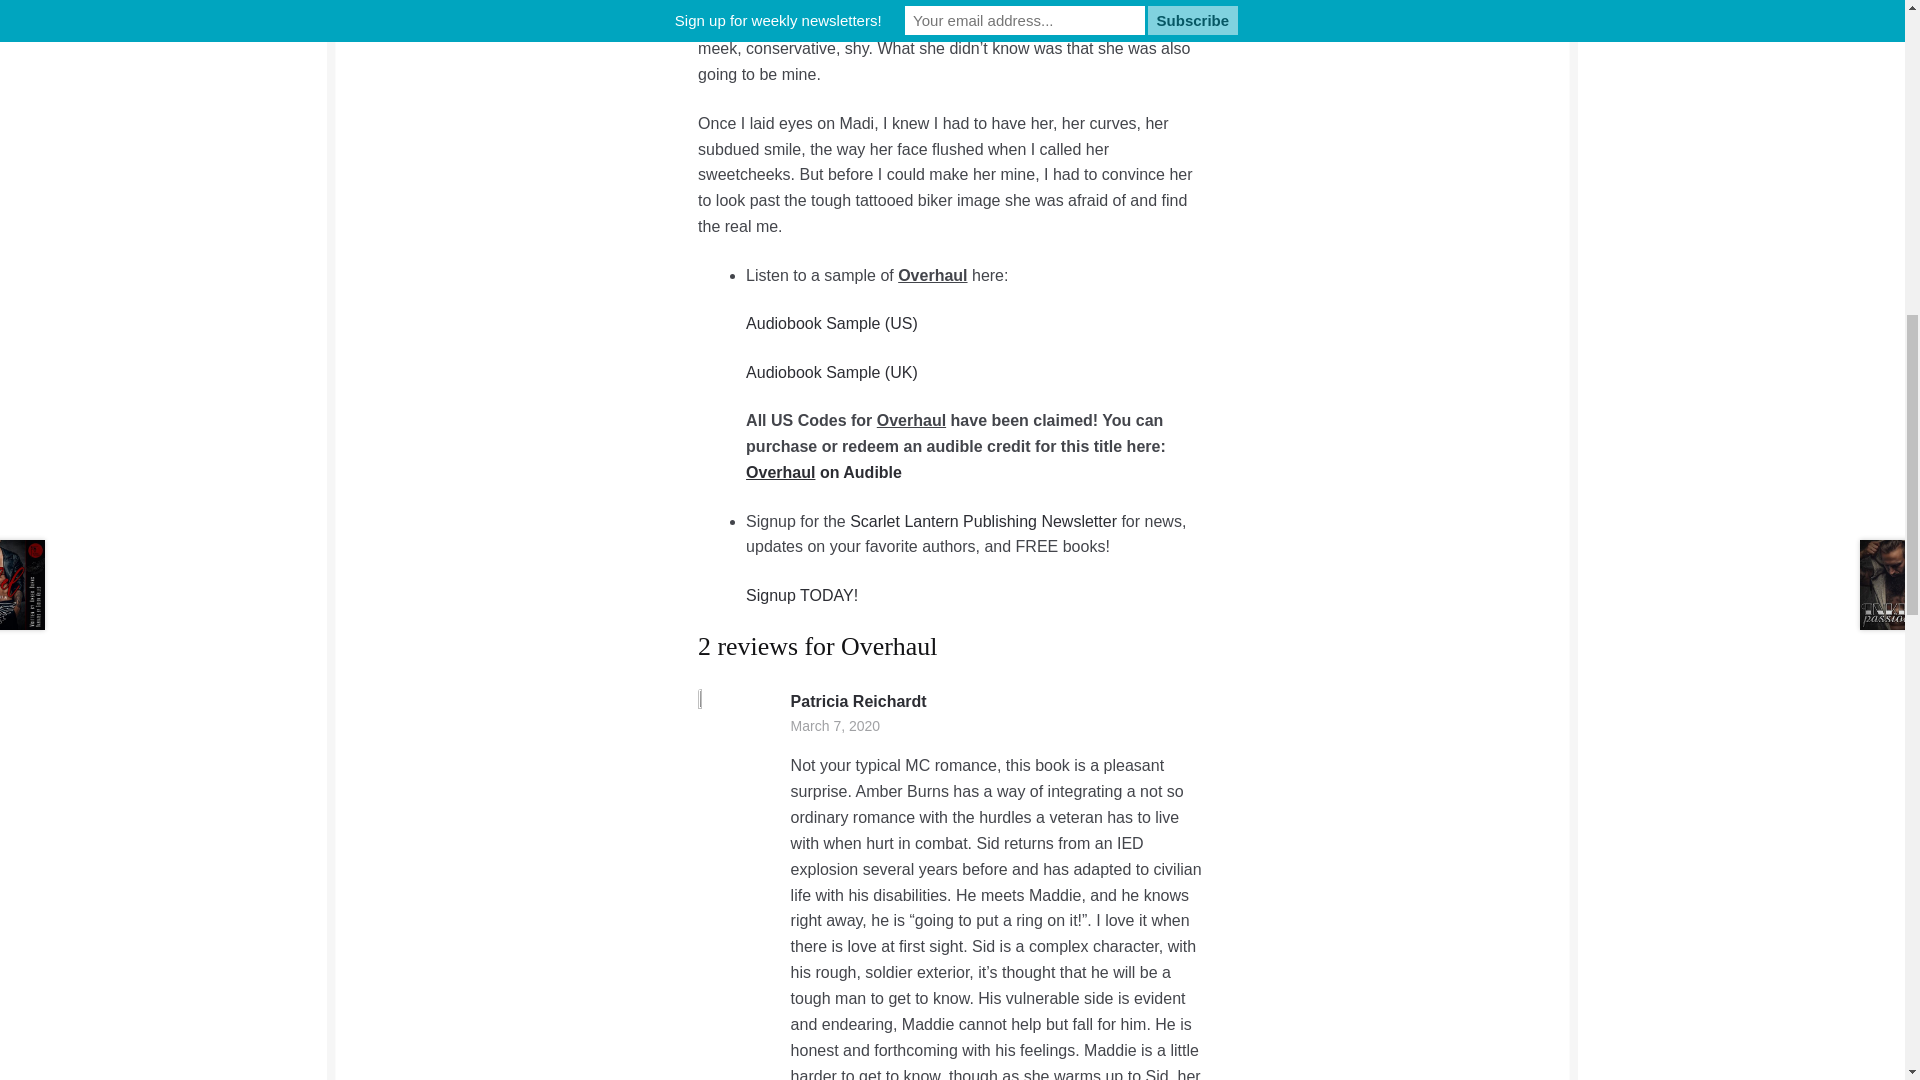 Image resolution: width=1920 pixels, height=1080 pixels. What do you see at coordinates (859, 701) in the screenshot?
I see `Patricia Reichardt` at bounding box center [859, 701].